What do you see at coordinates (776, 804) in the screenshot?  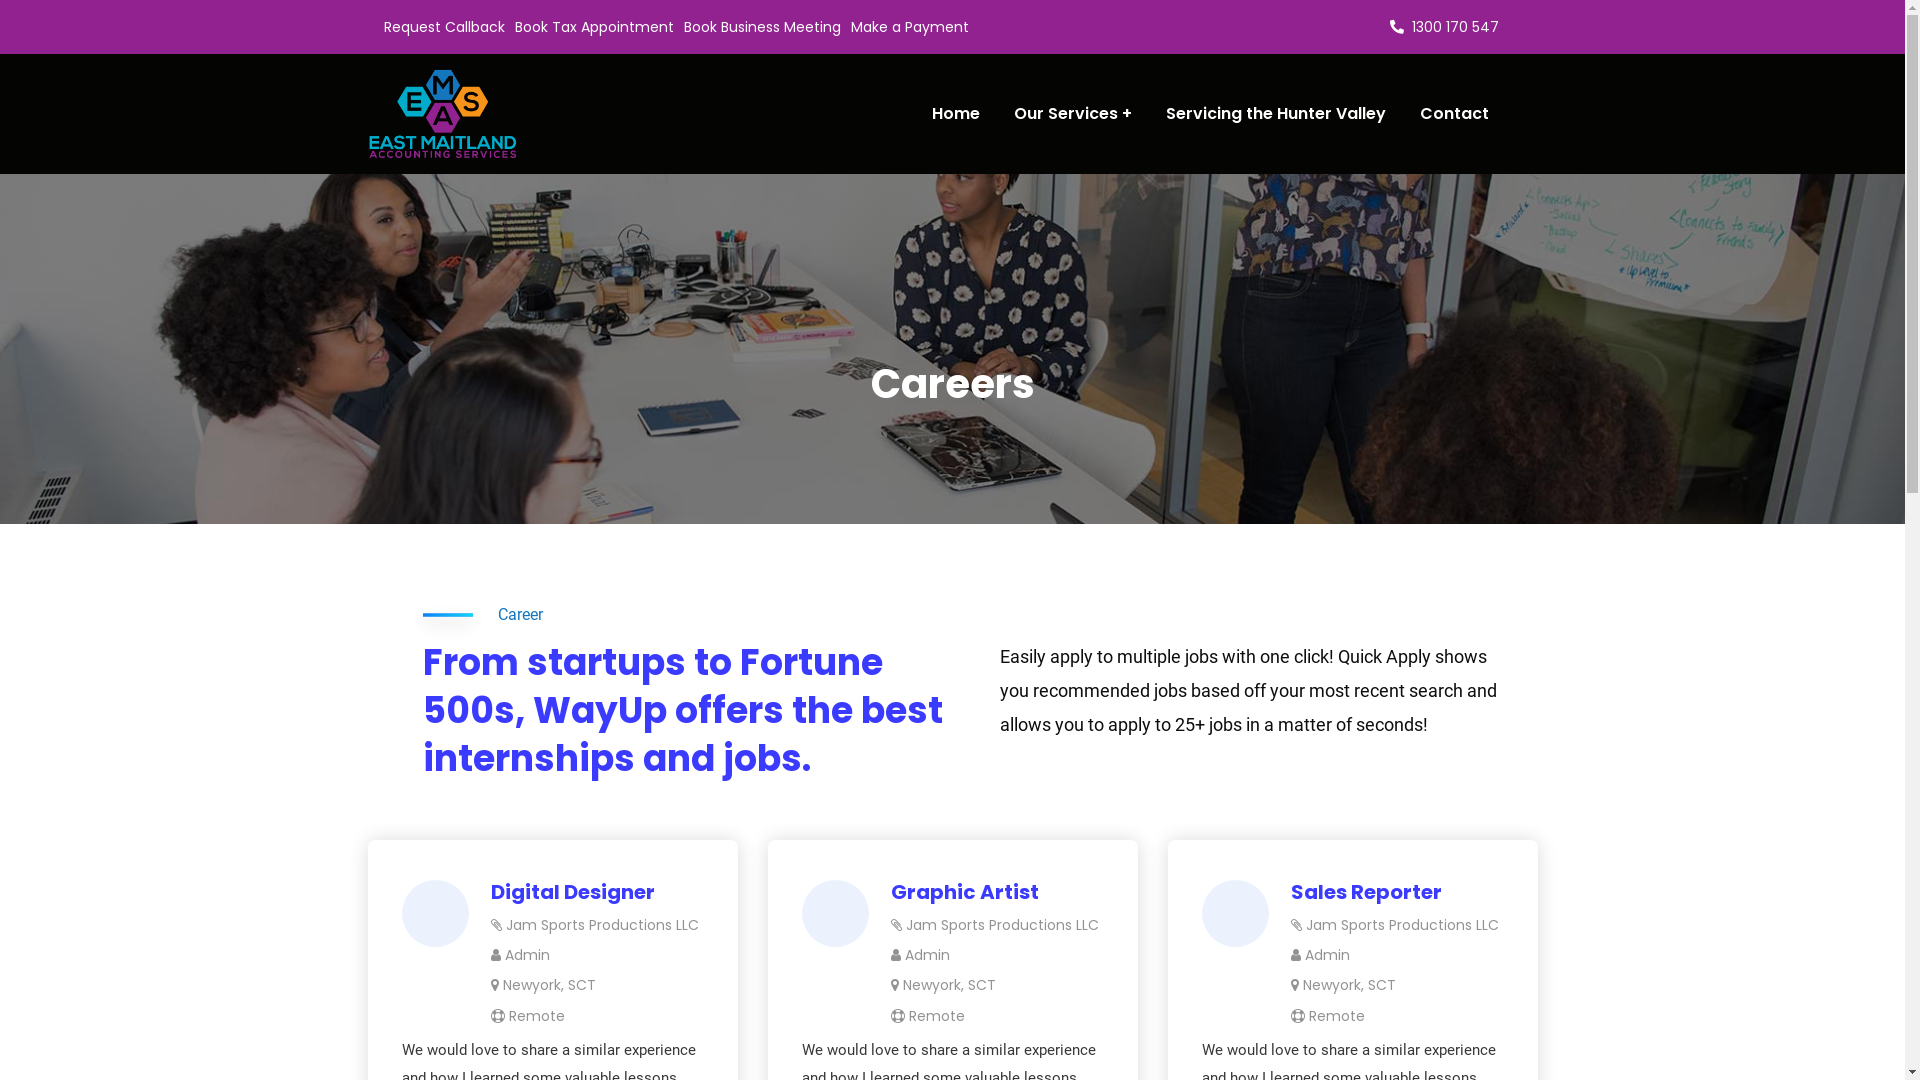 I see `Business Systems` at bounding box center [776, 804].